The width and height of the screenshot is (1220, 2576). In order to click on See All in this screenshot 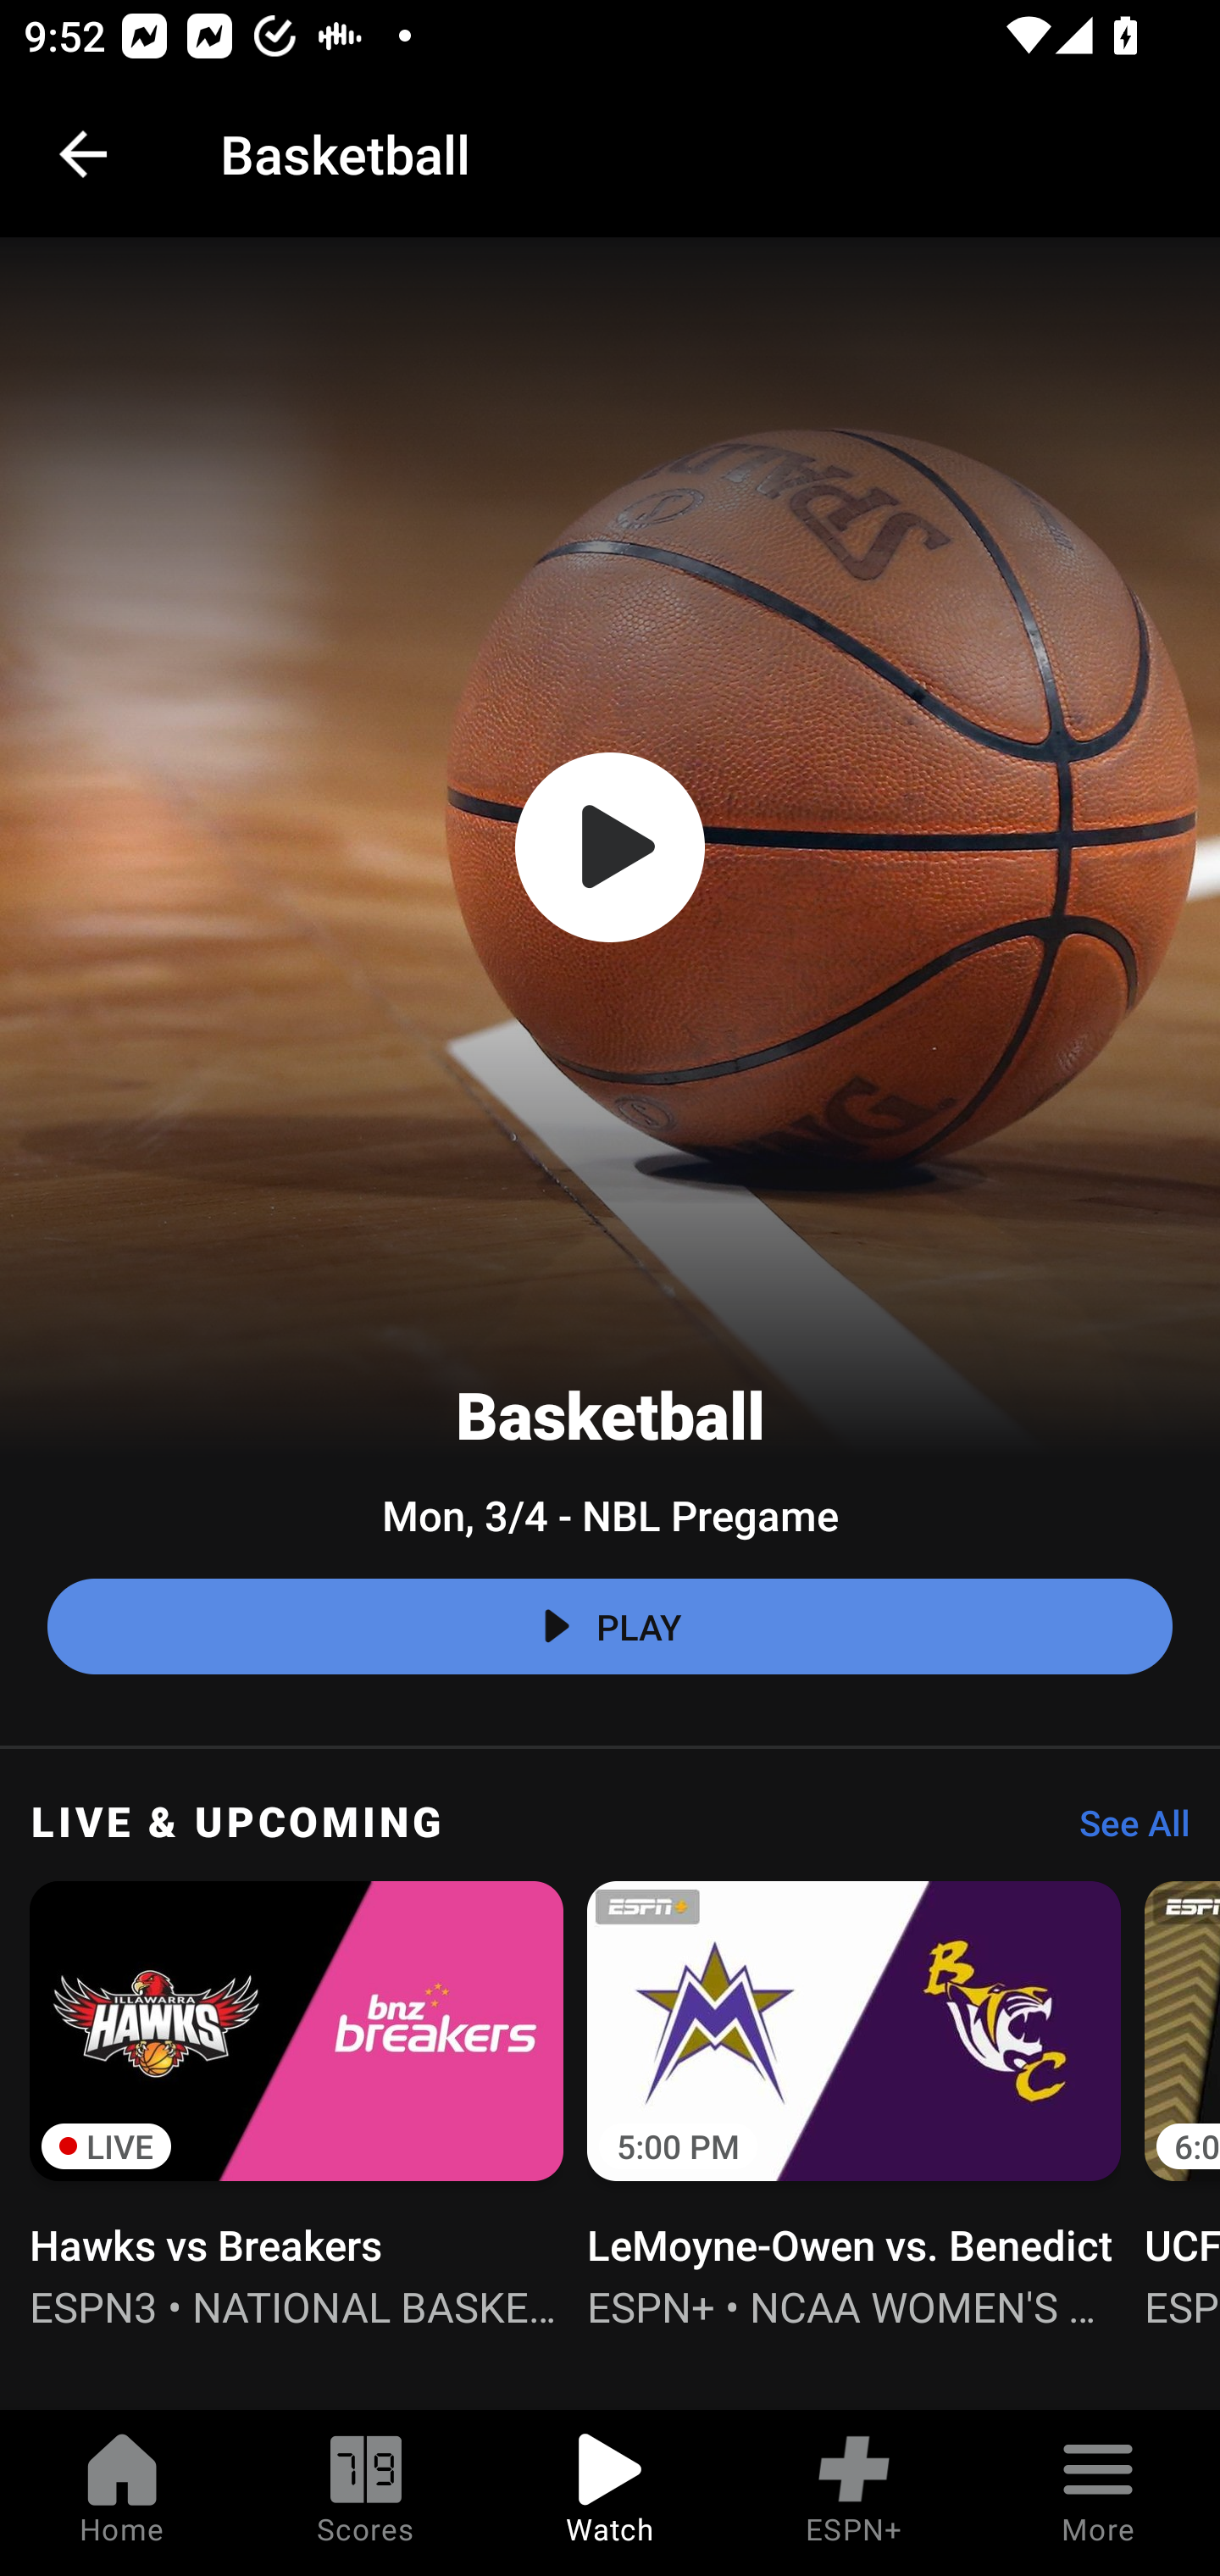, I will do `click(1123, 1831)`.